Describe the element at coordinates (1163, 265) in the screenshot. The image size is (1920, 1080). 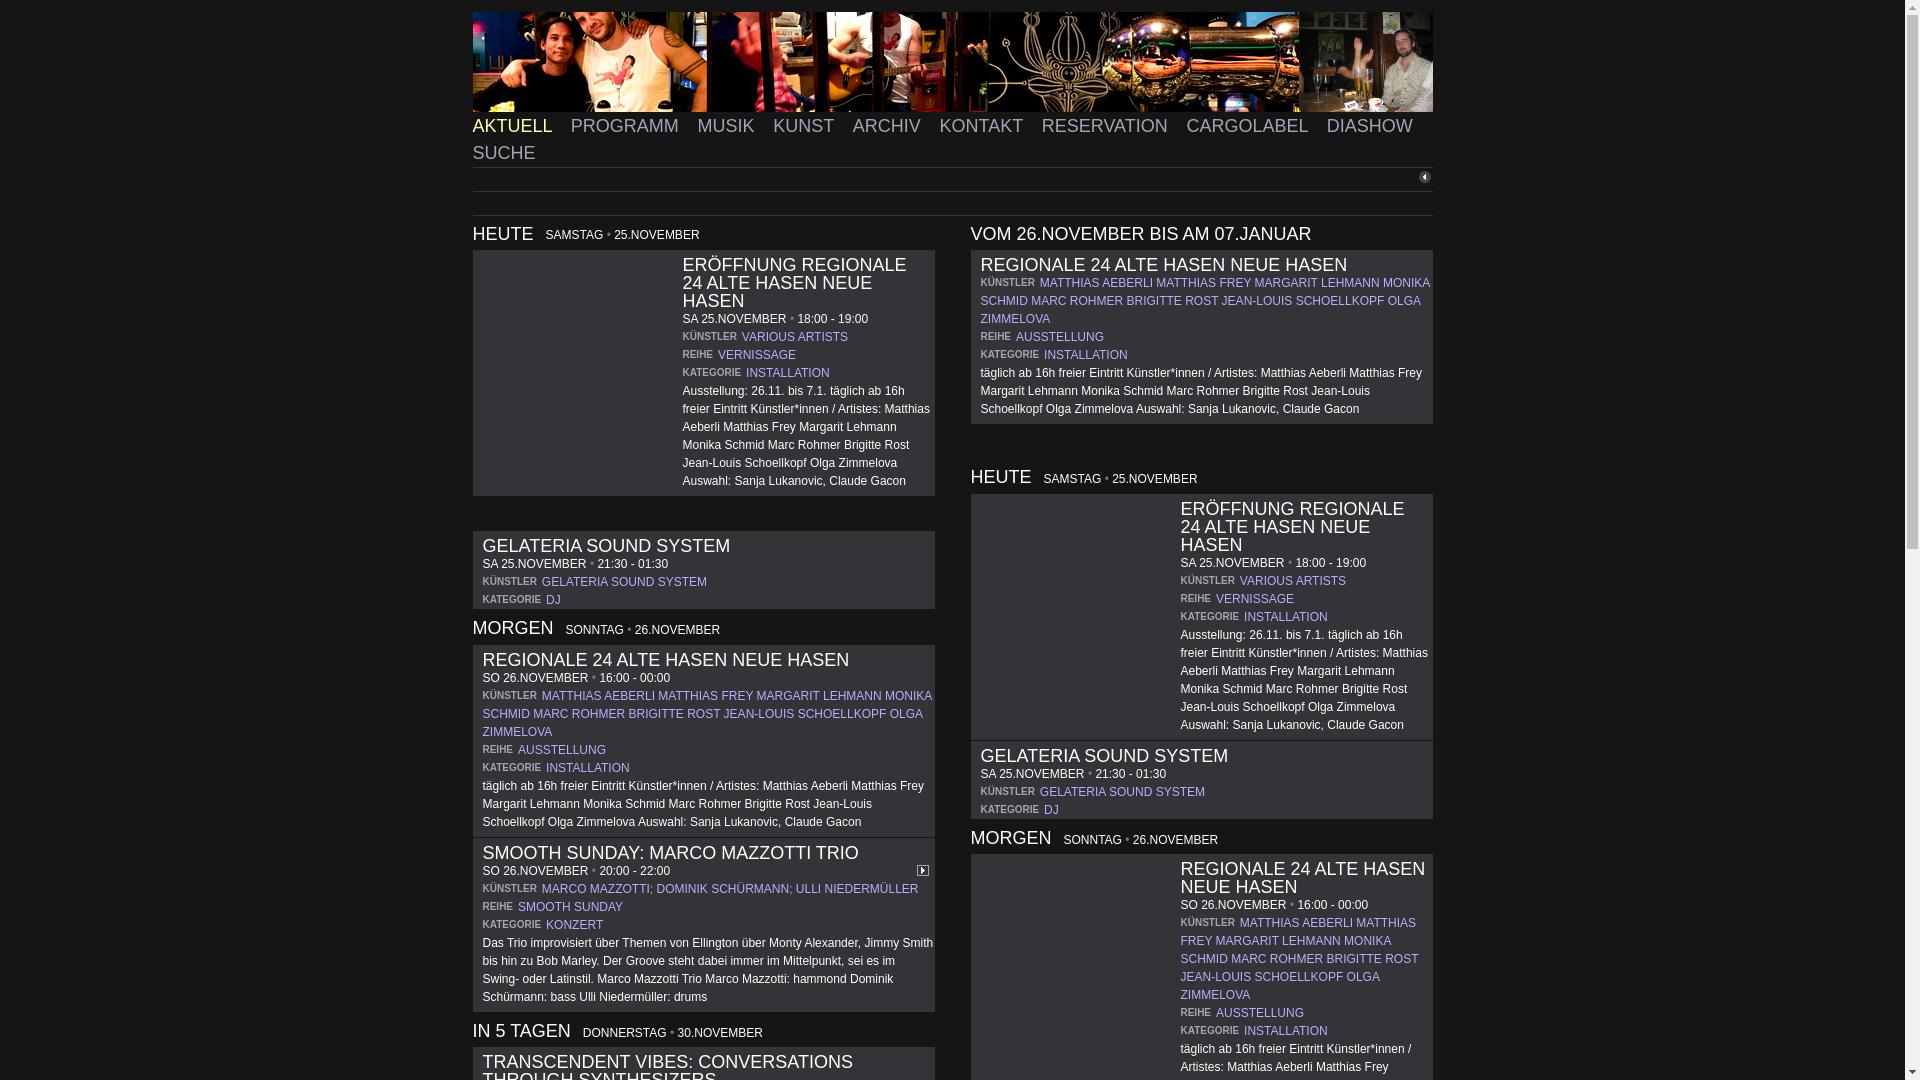
I see `REGIONALE 24 ALTE HASEN NEUE HASEN` at that location.